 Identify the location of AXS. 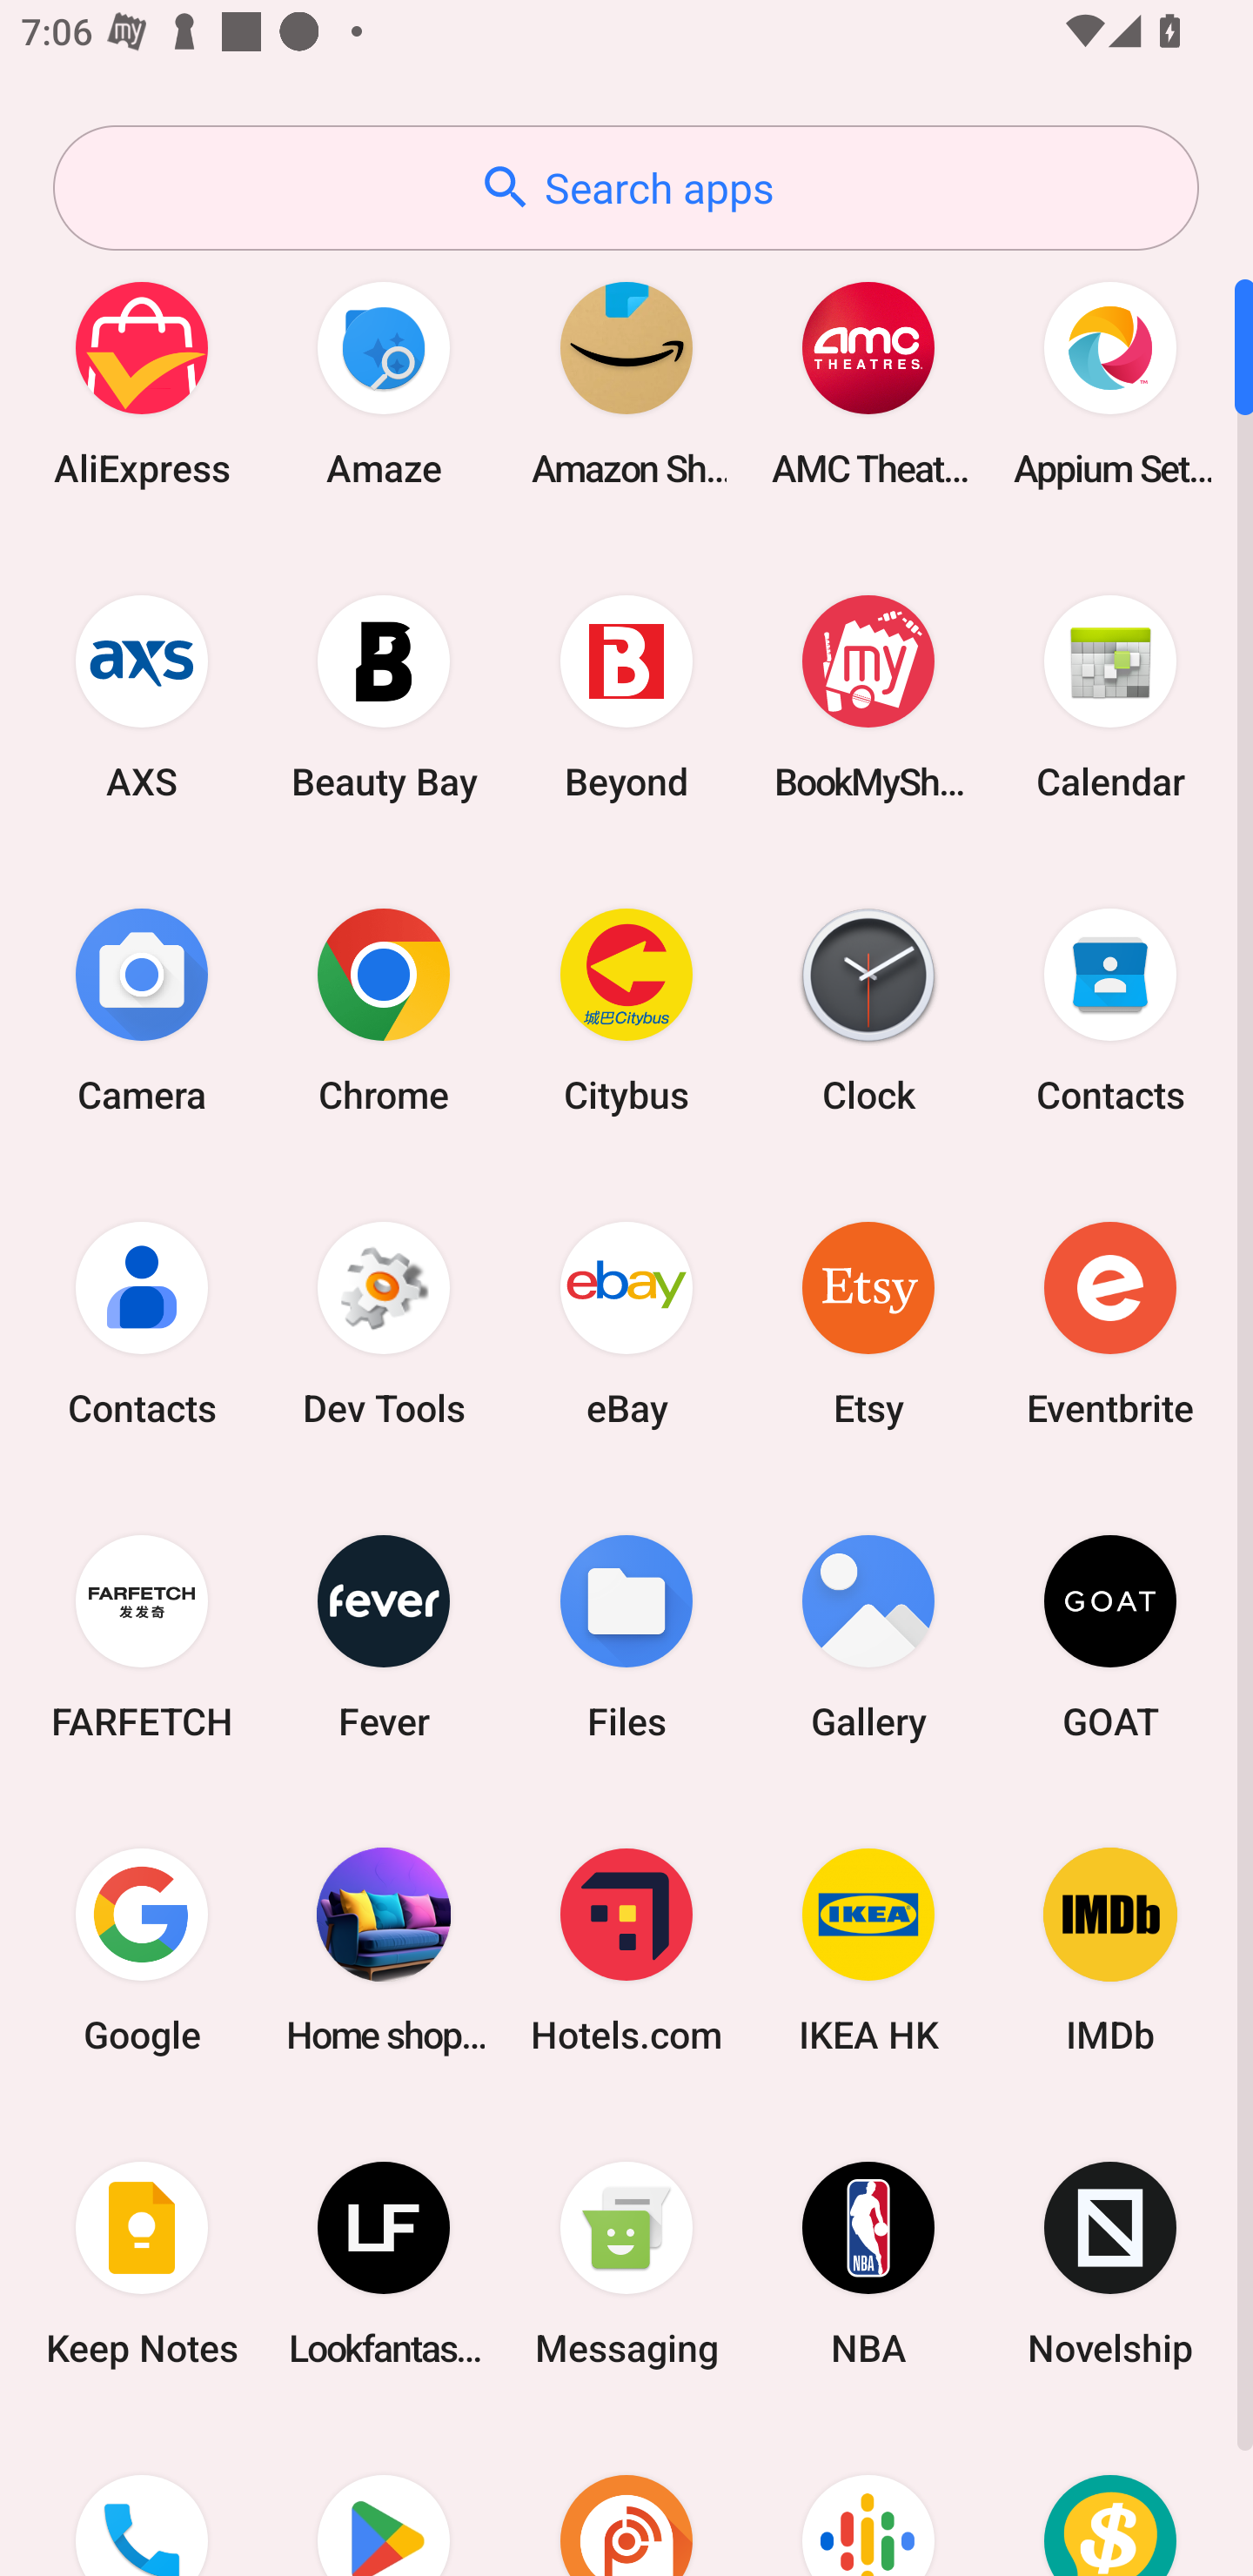
(142, 696).